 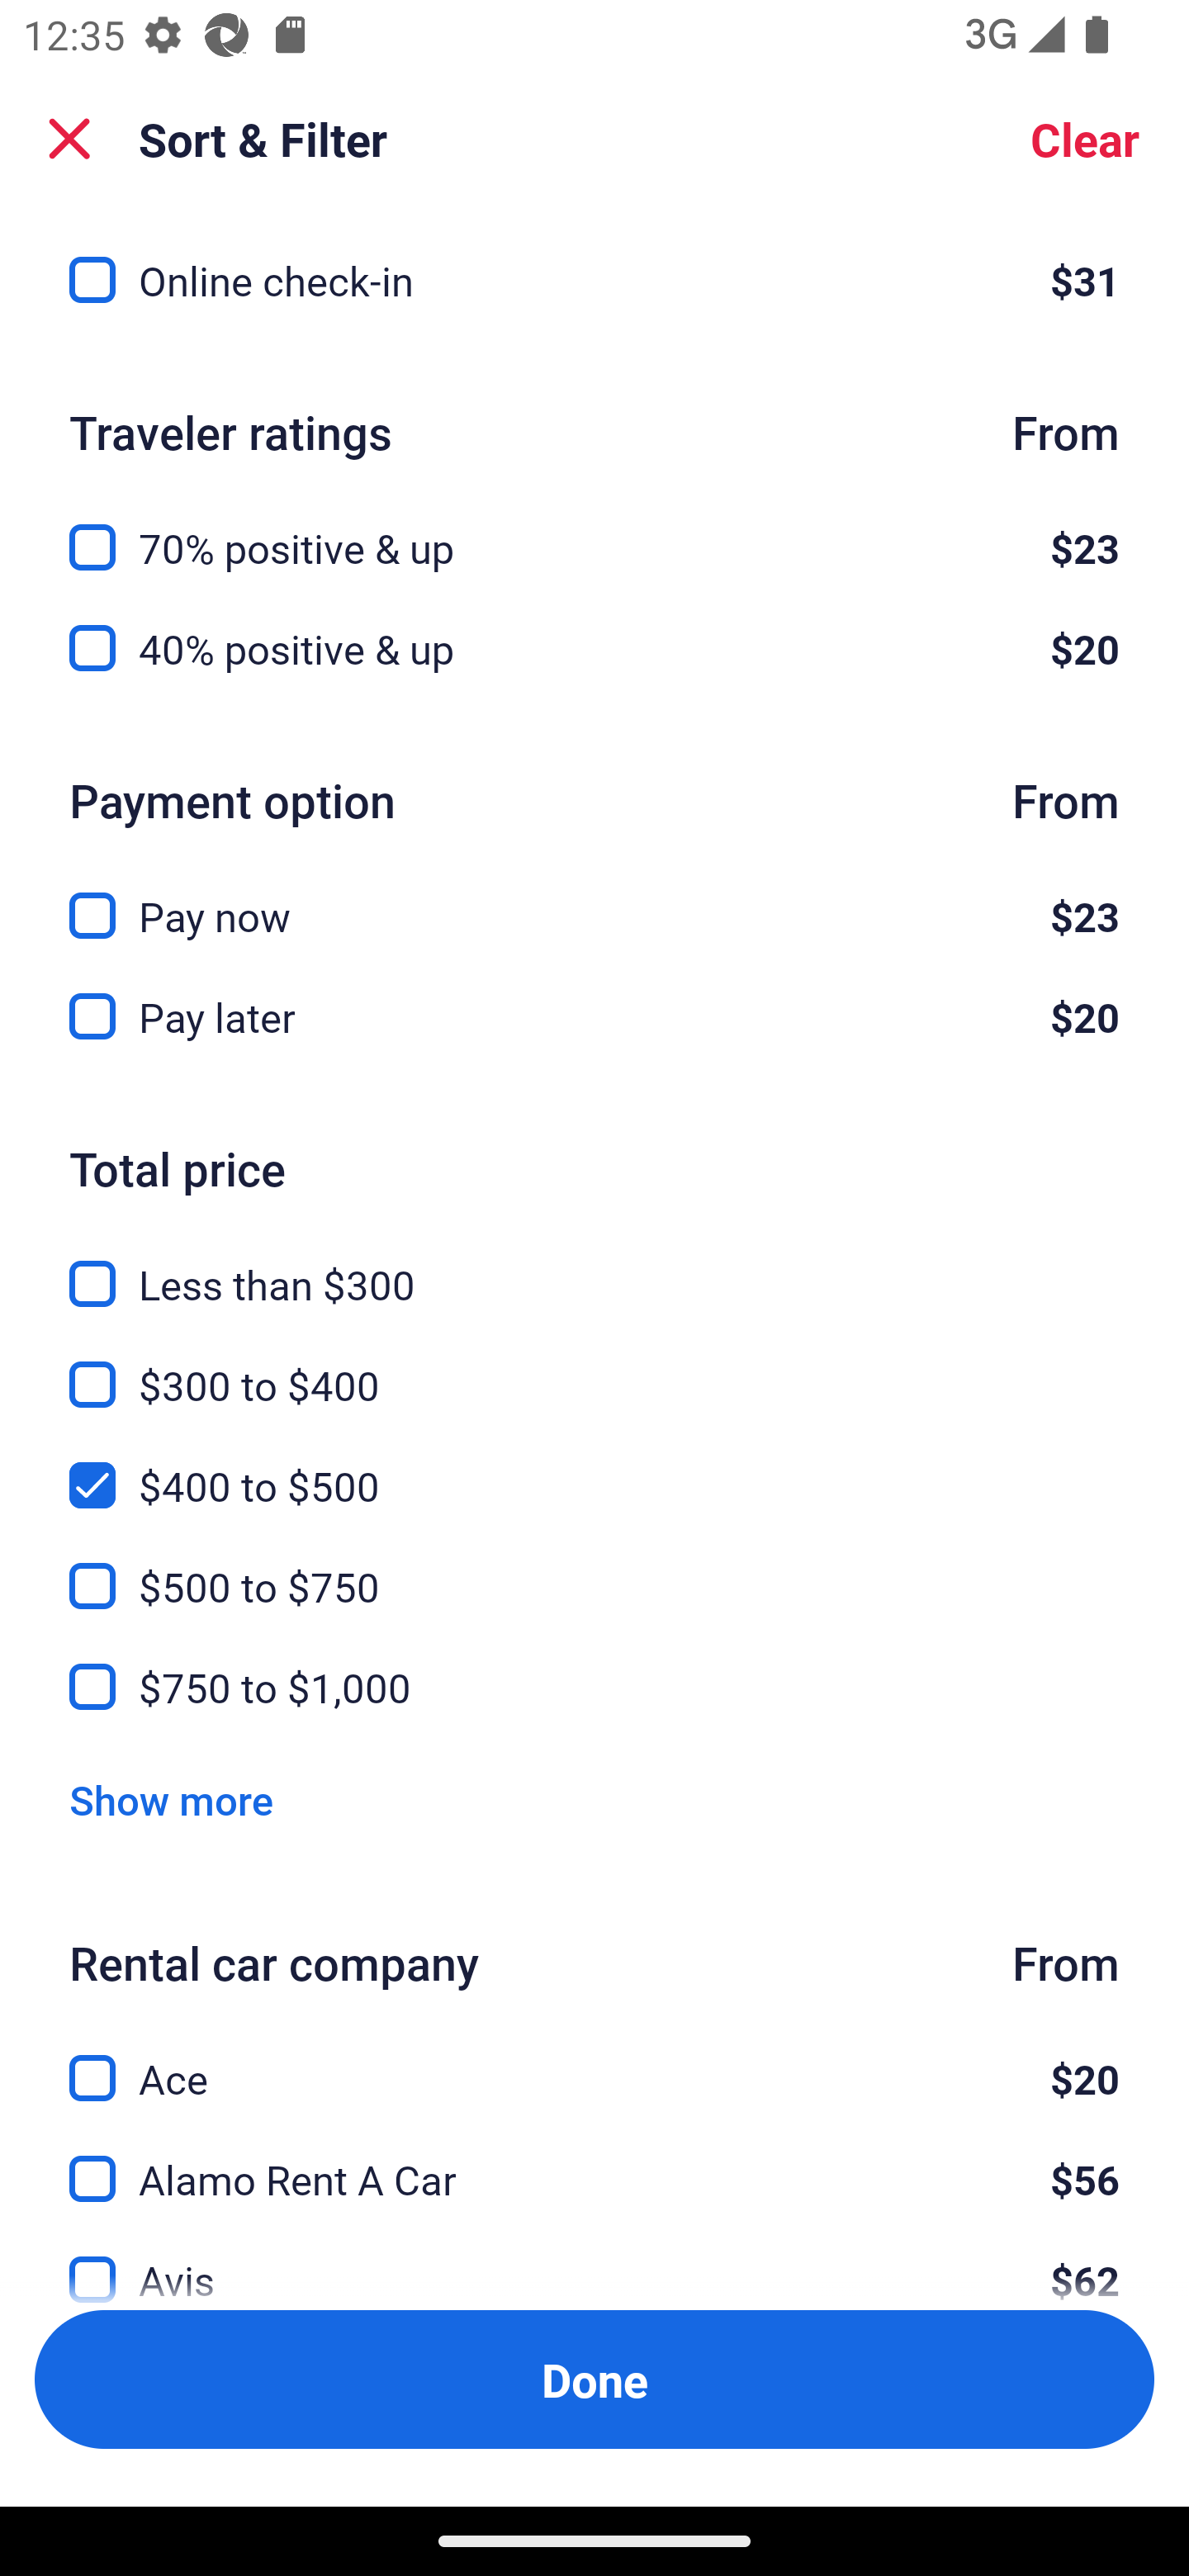 What do you see at coordinates (594, 2379) in the screenshot?
I see `Apply and close Sort and Filter Done` at bounding box center [594, 2379].